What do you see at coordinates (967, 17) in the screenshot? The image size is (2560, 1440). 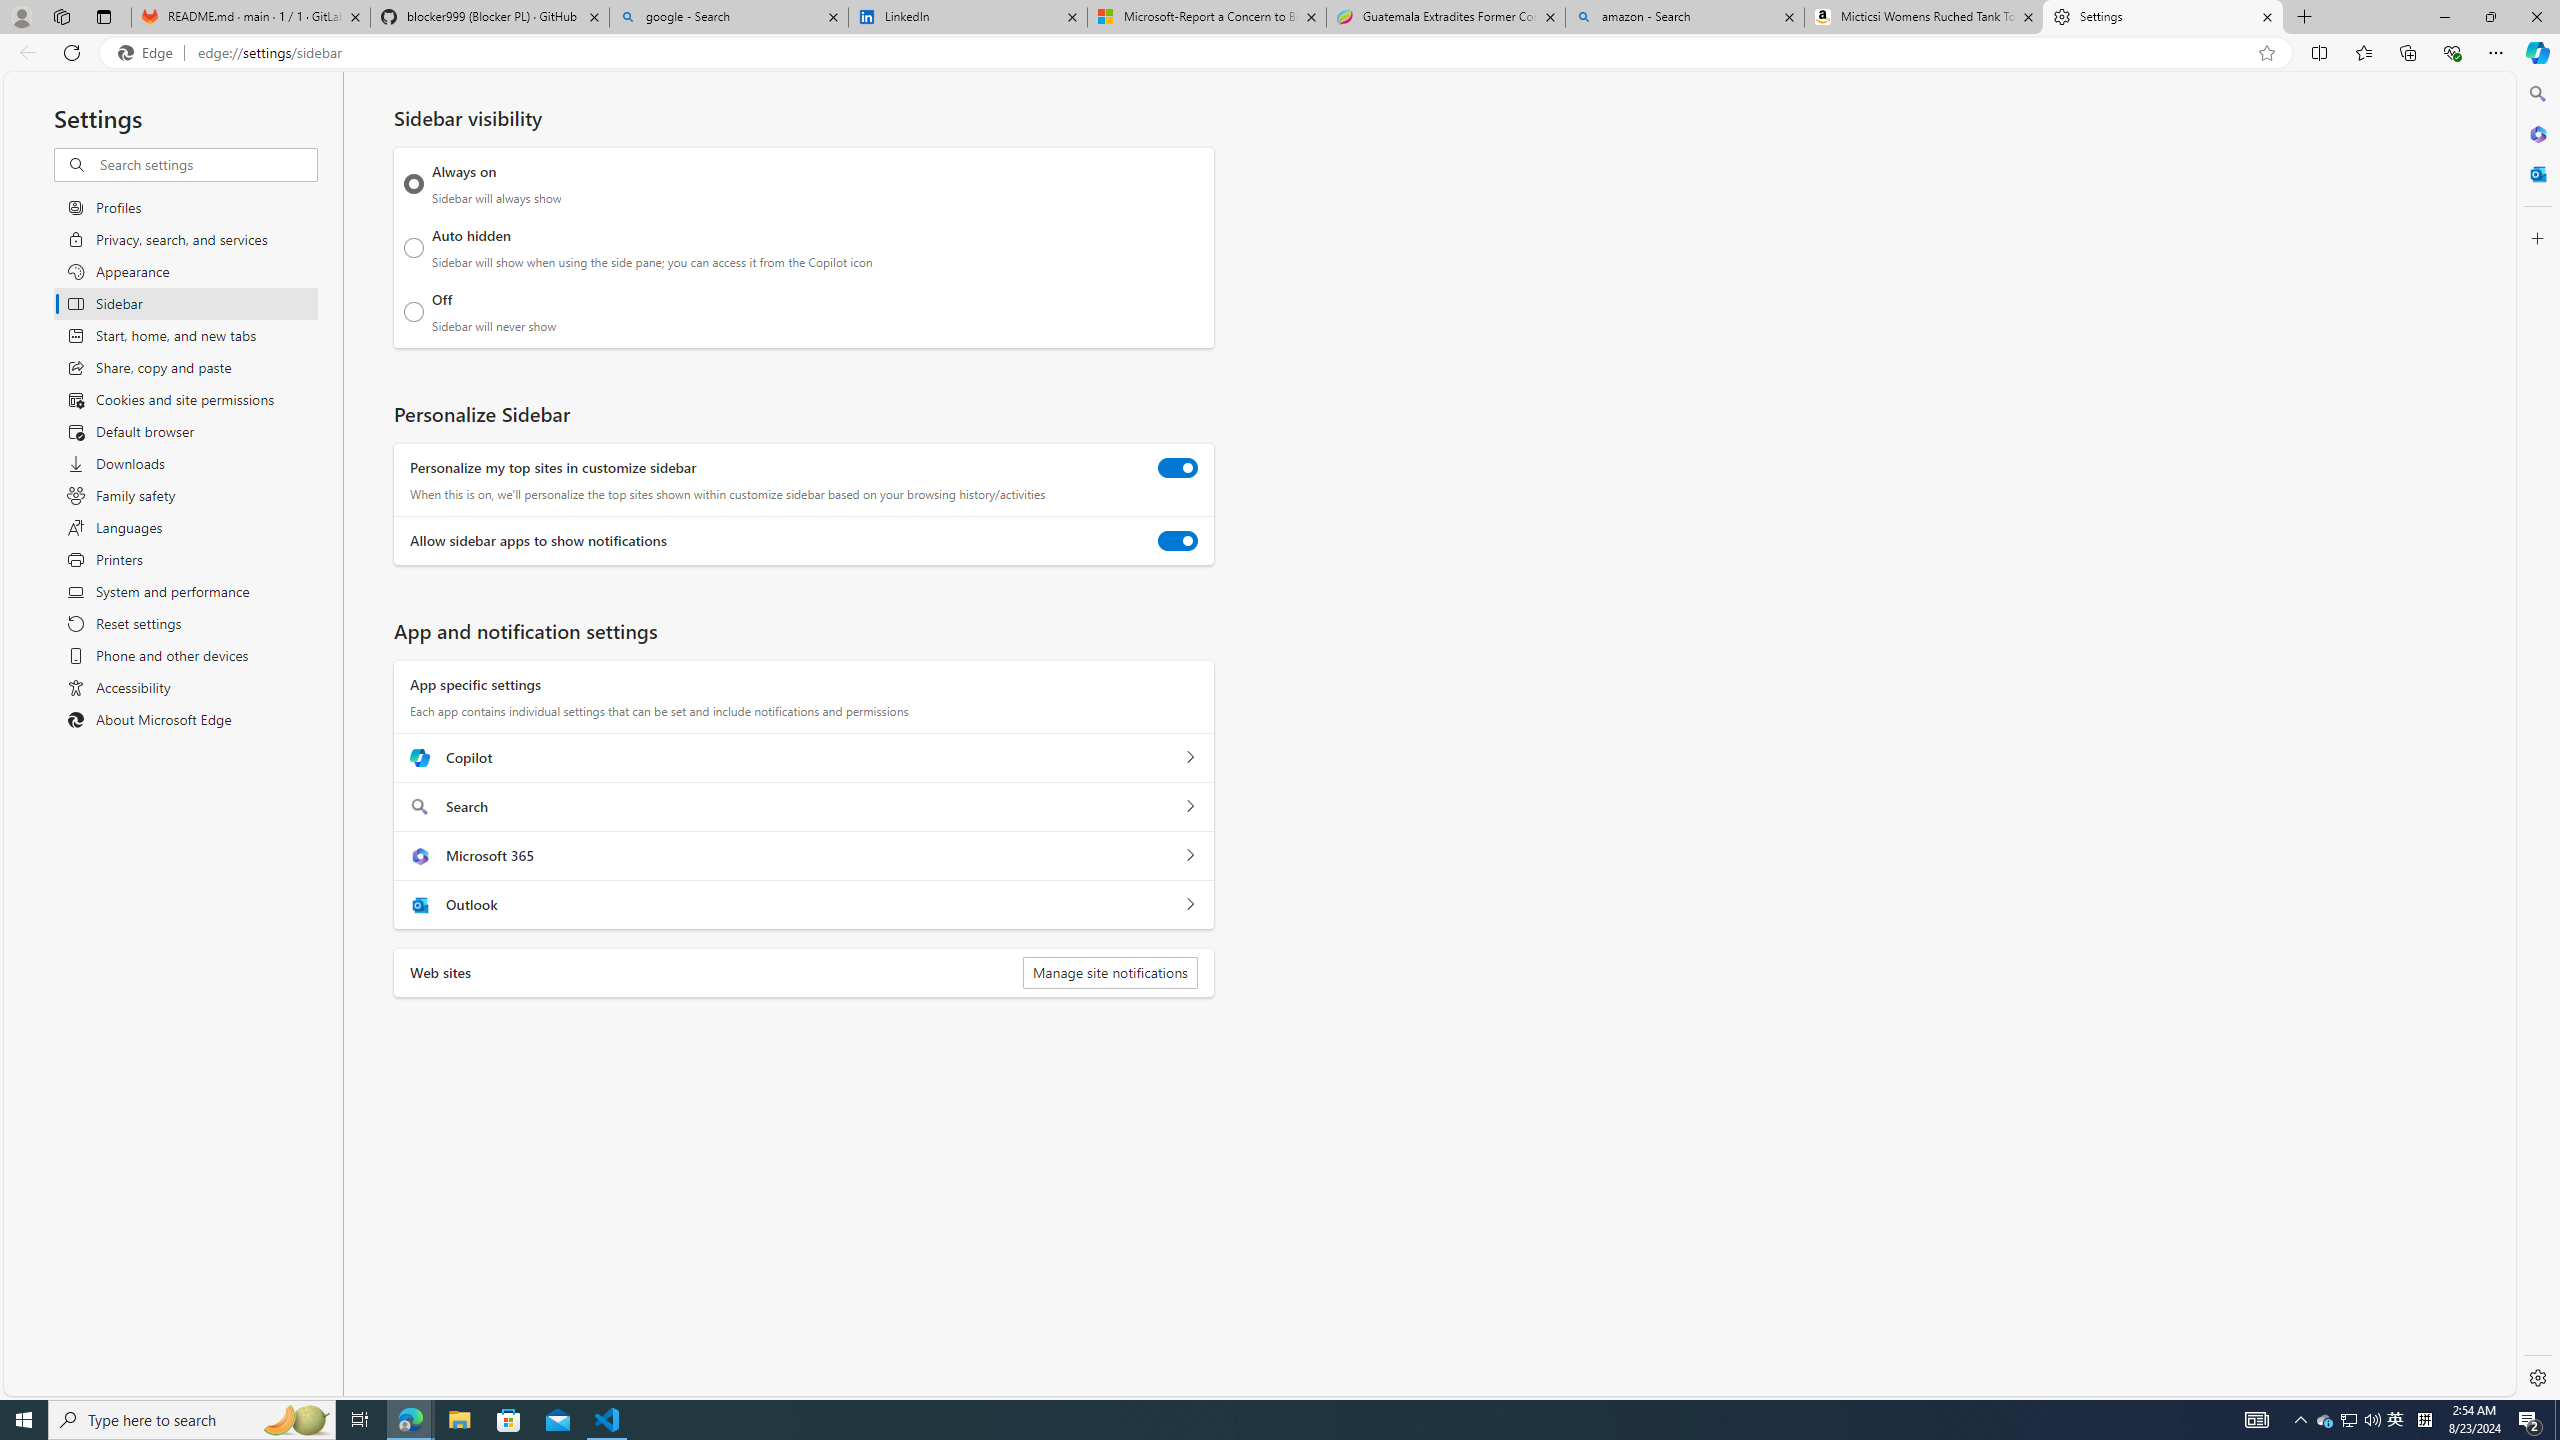 I see `LinkedIn` at bounding box center [967, 17].